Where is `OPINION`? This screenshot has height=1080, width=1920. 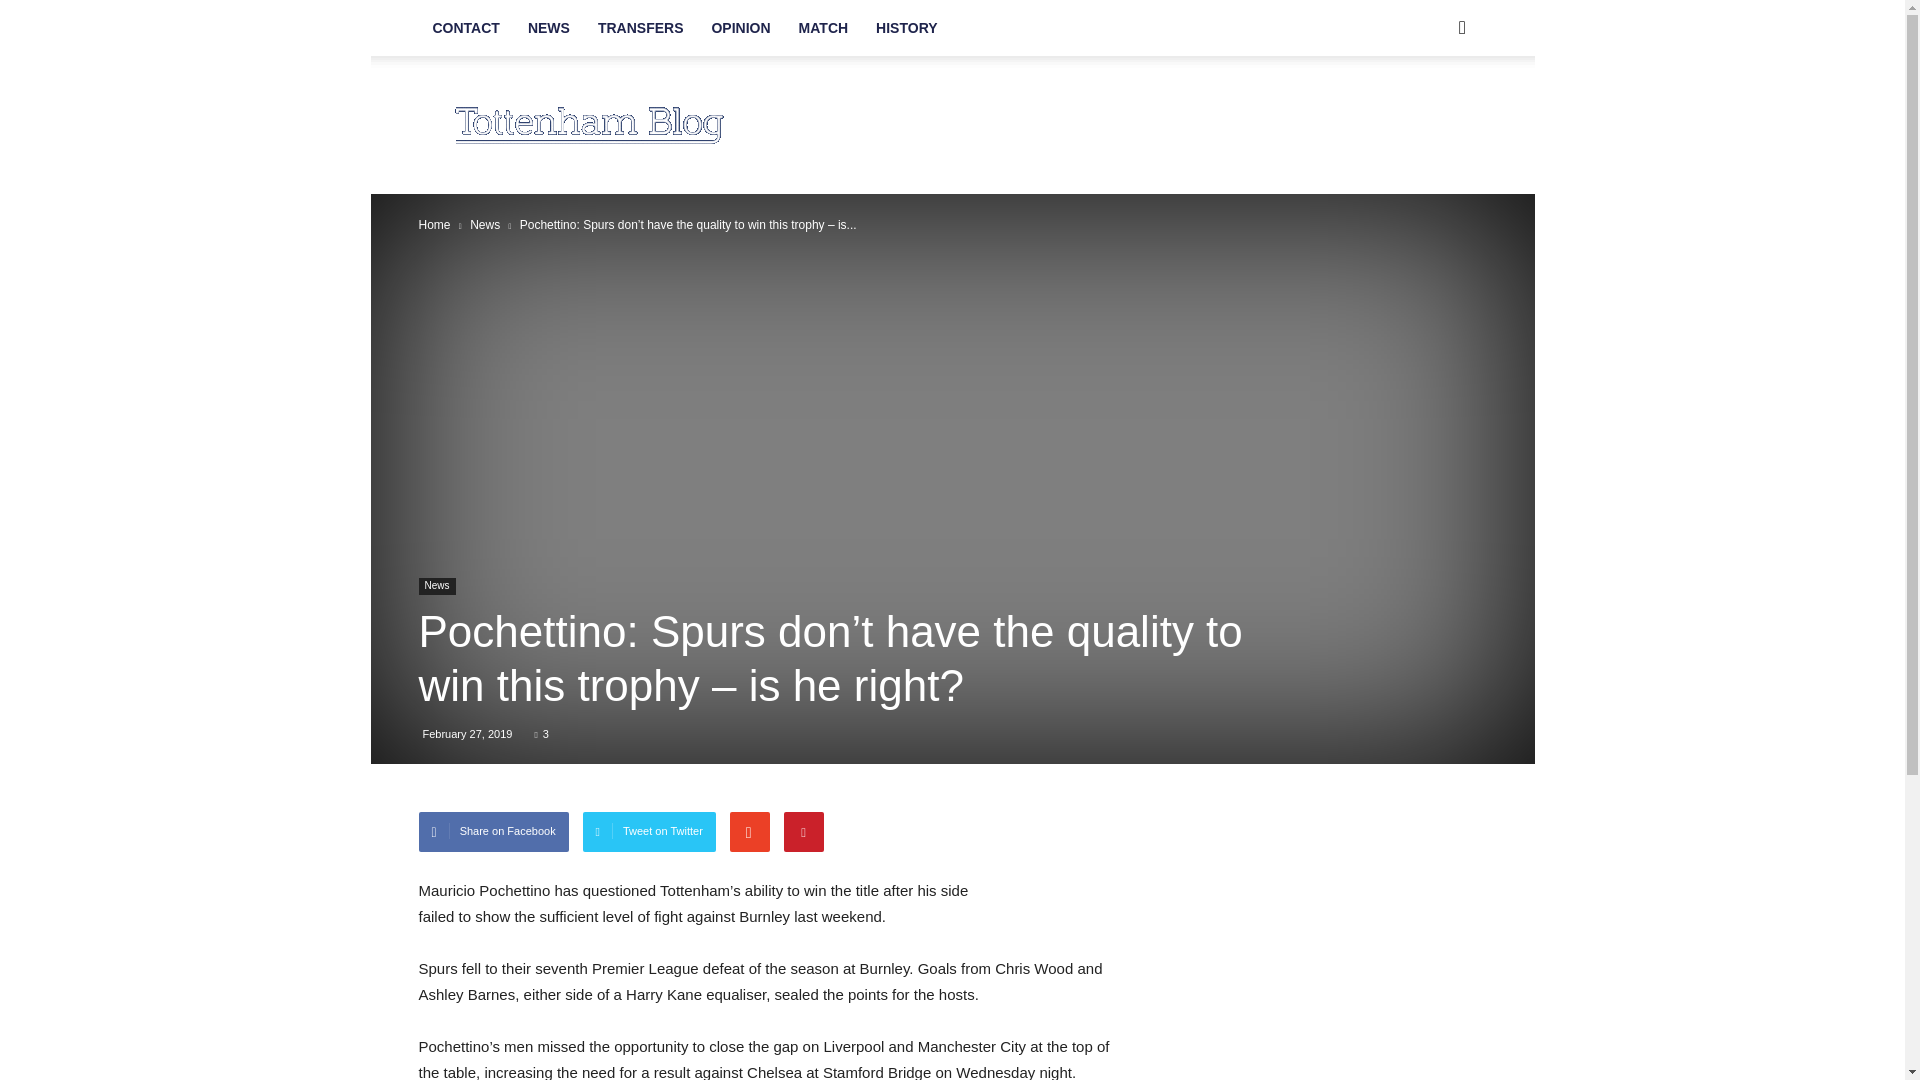 OPINION is located at coordinates (740, 28).